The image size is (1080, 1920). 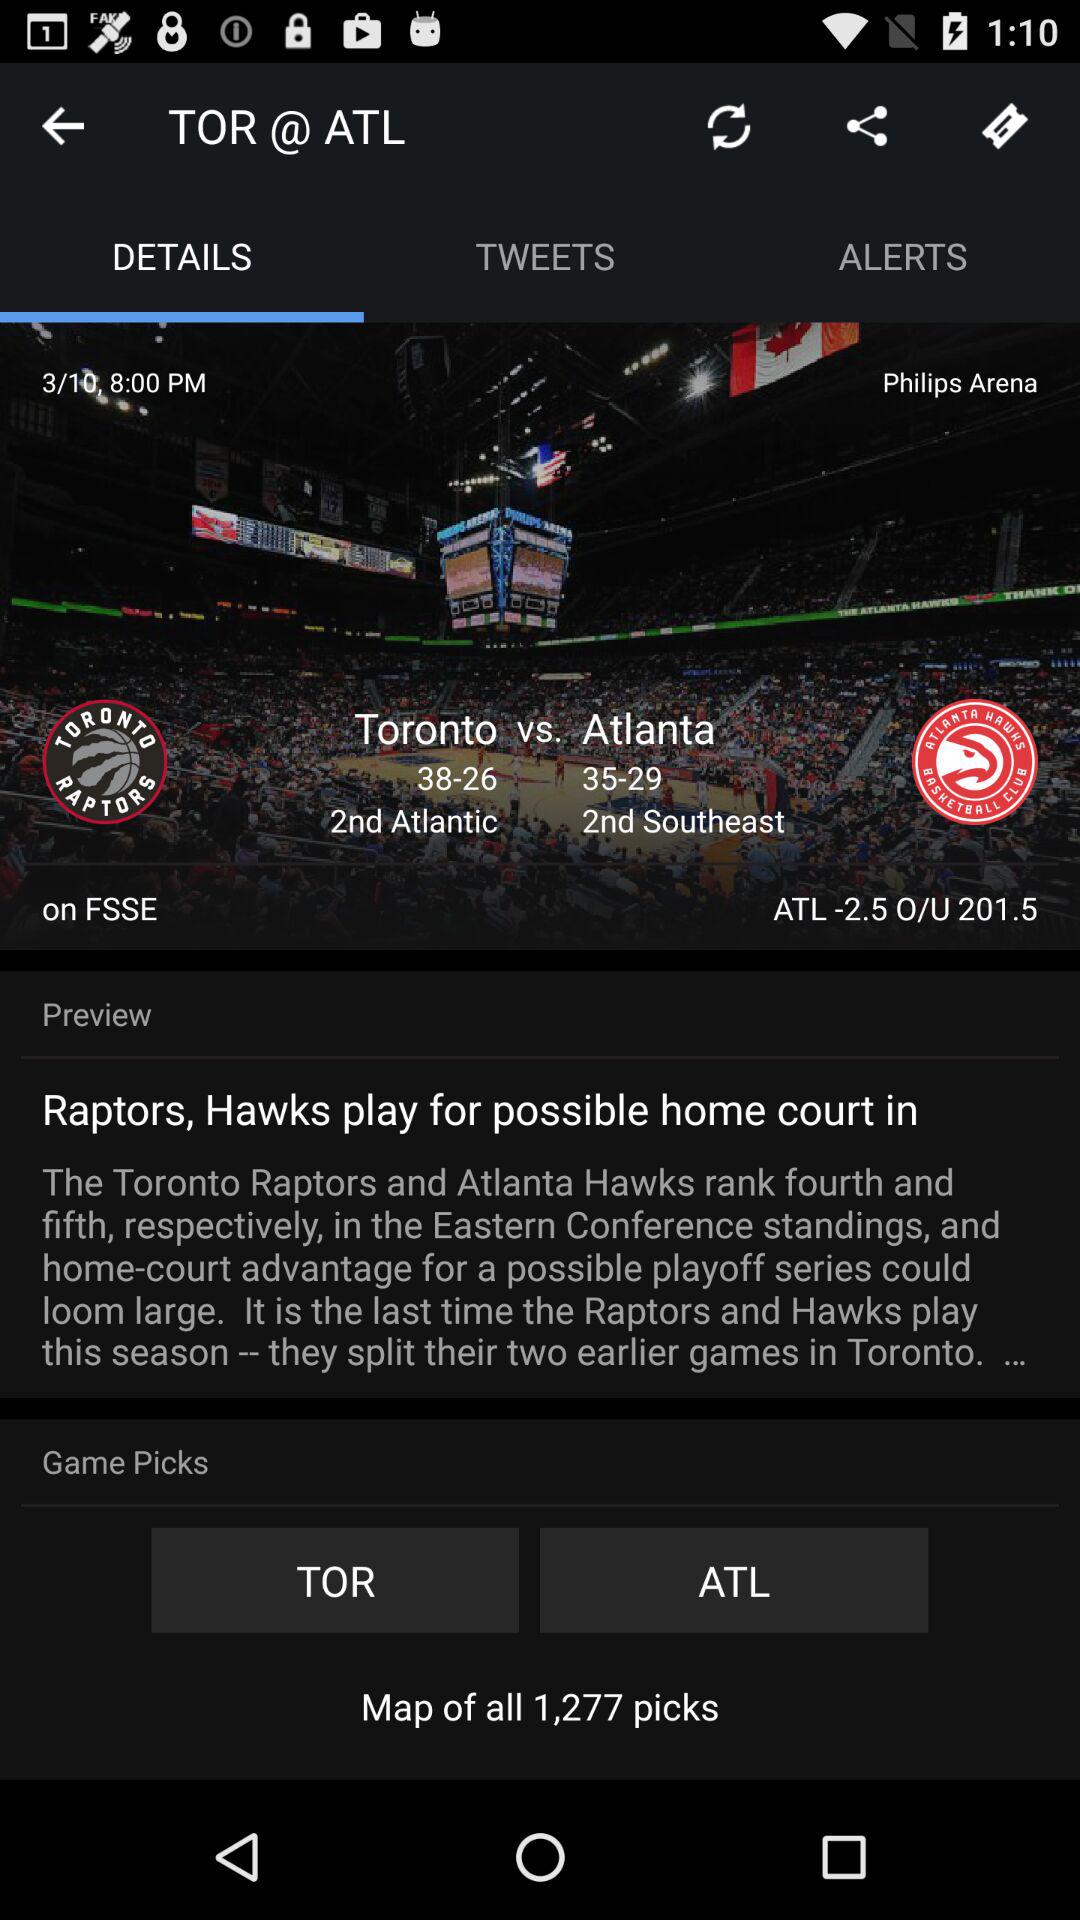 I want to click on refresh page, so click(x=729, y=126).